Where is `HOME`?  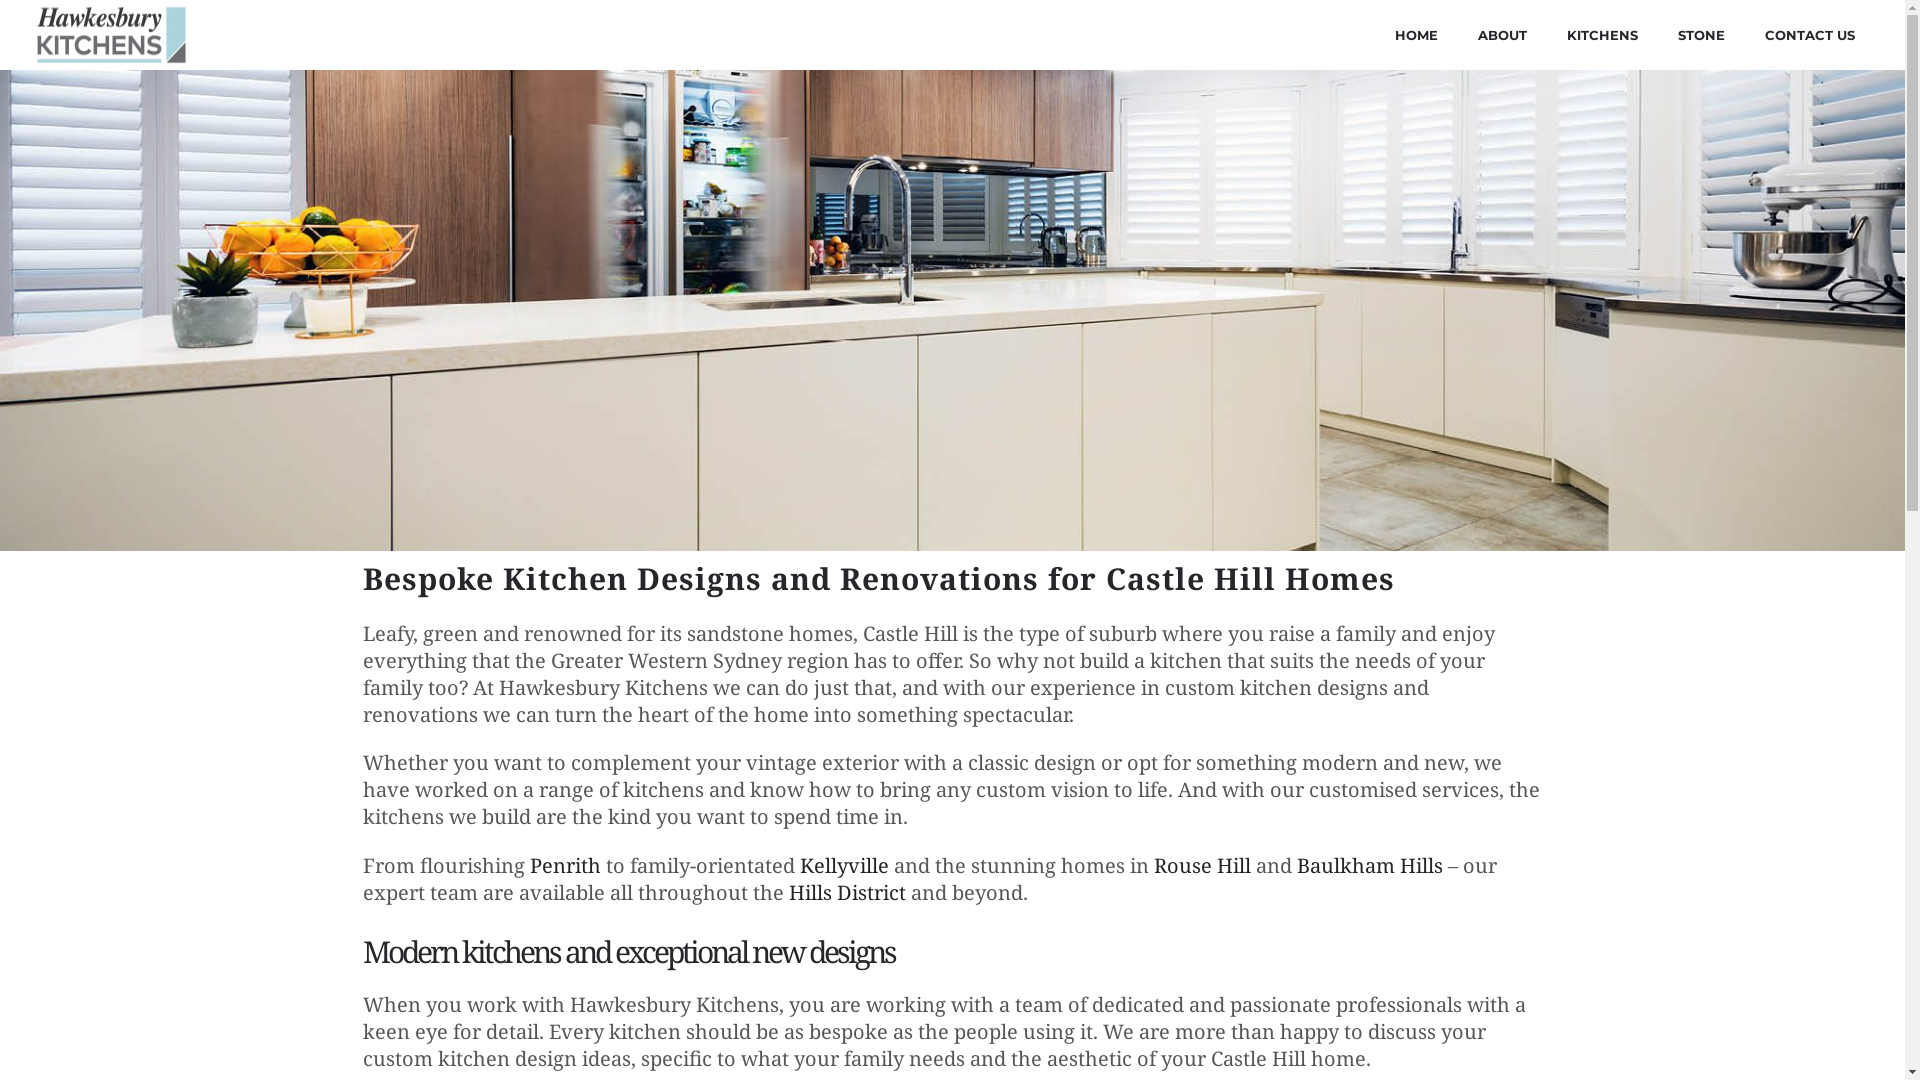 HOME is located at coordinates (1416, 35).